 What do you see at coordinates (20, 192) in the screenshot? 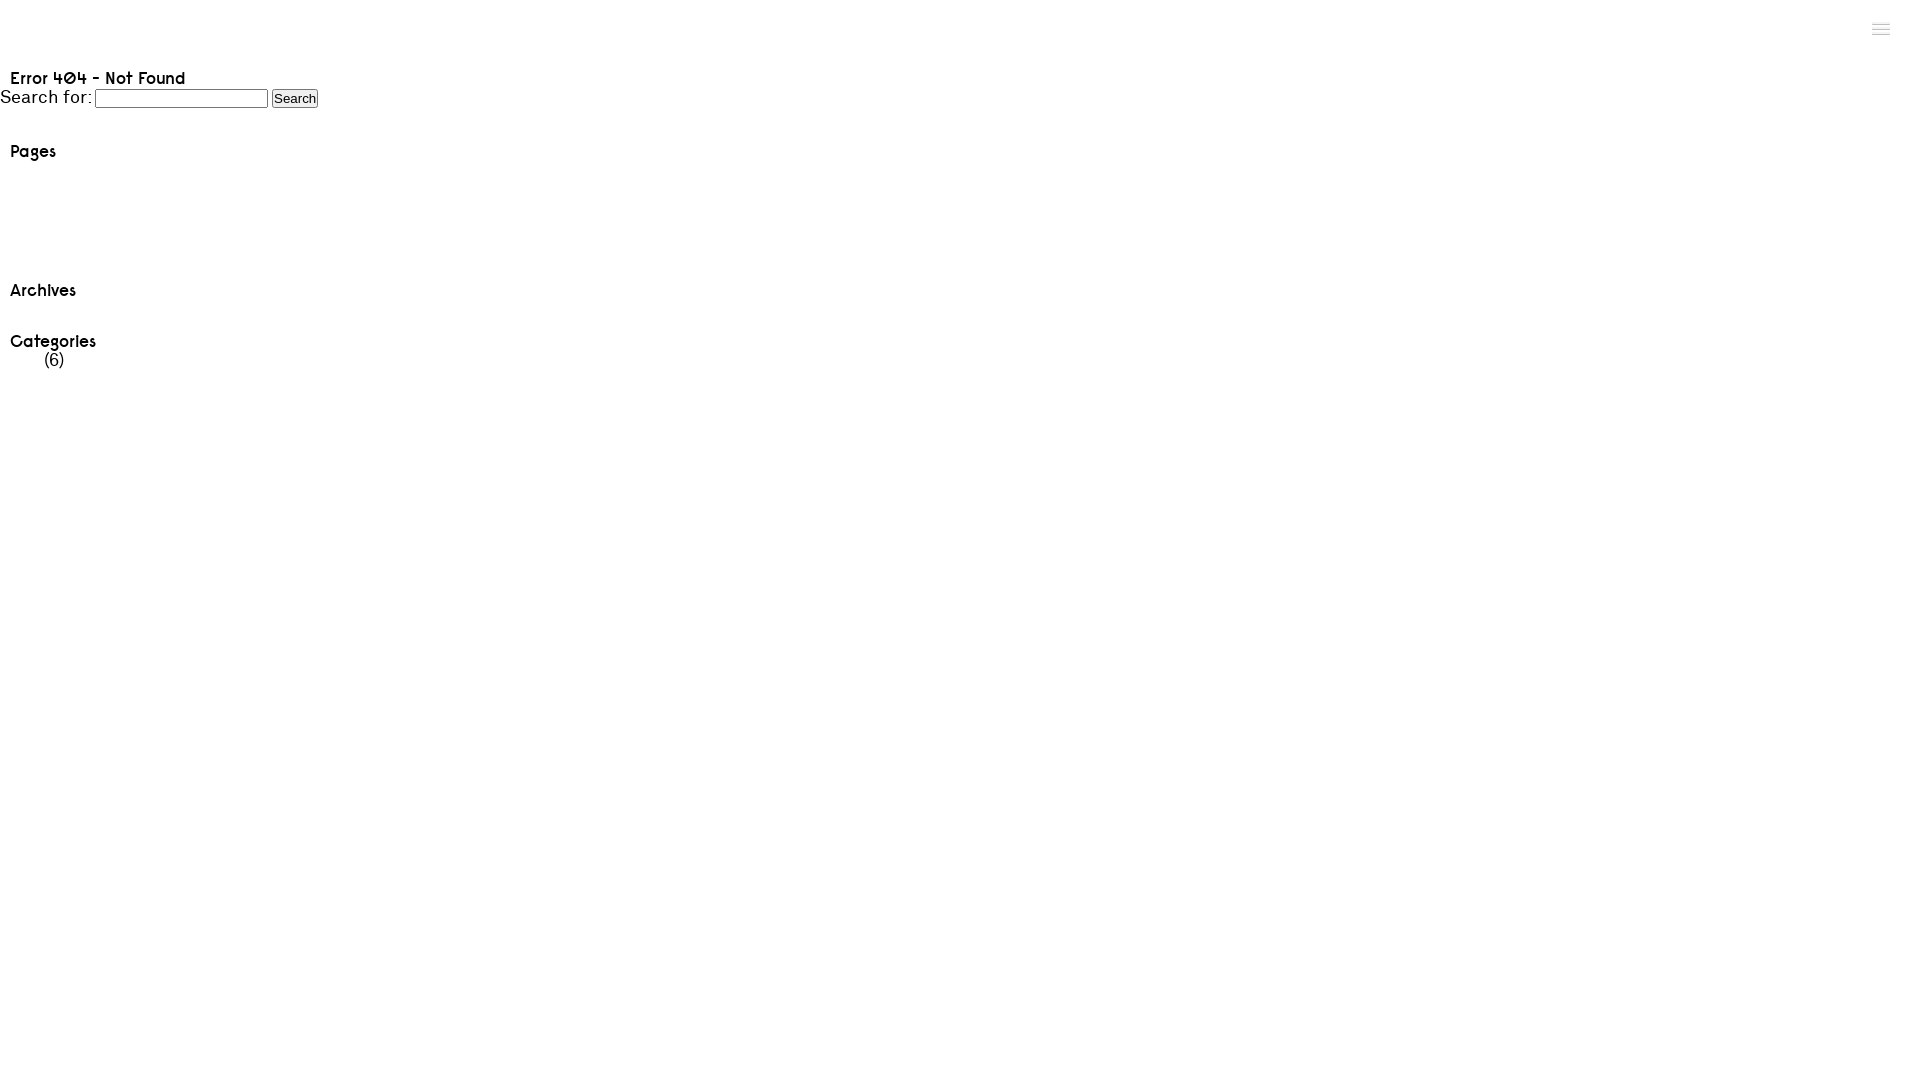
I see `Case` at bounding box center [20, 192].